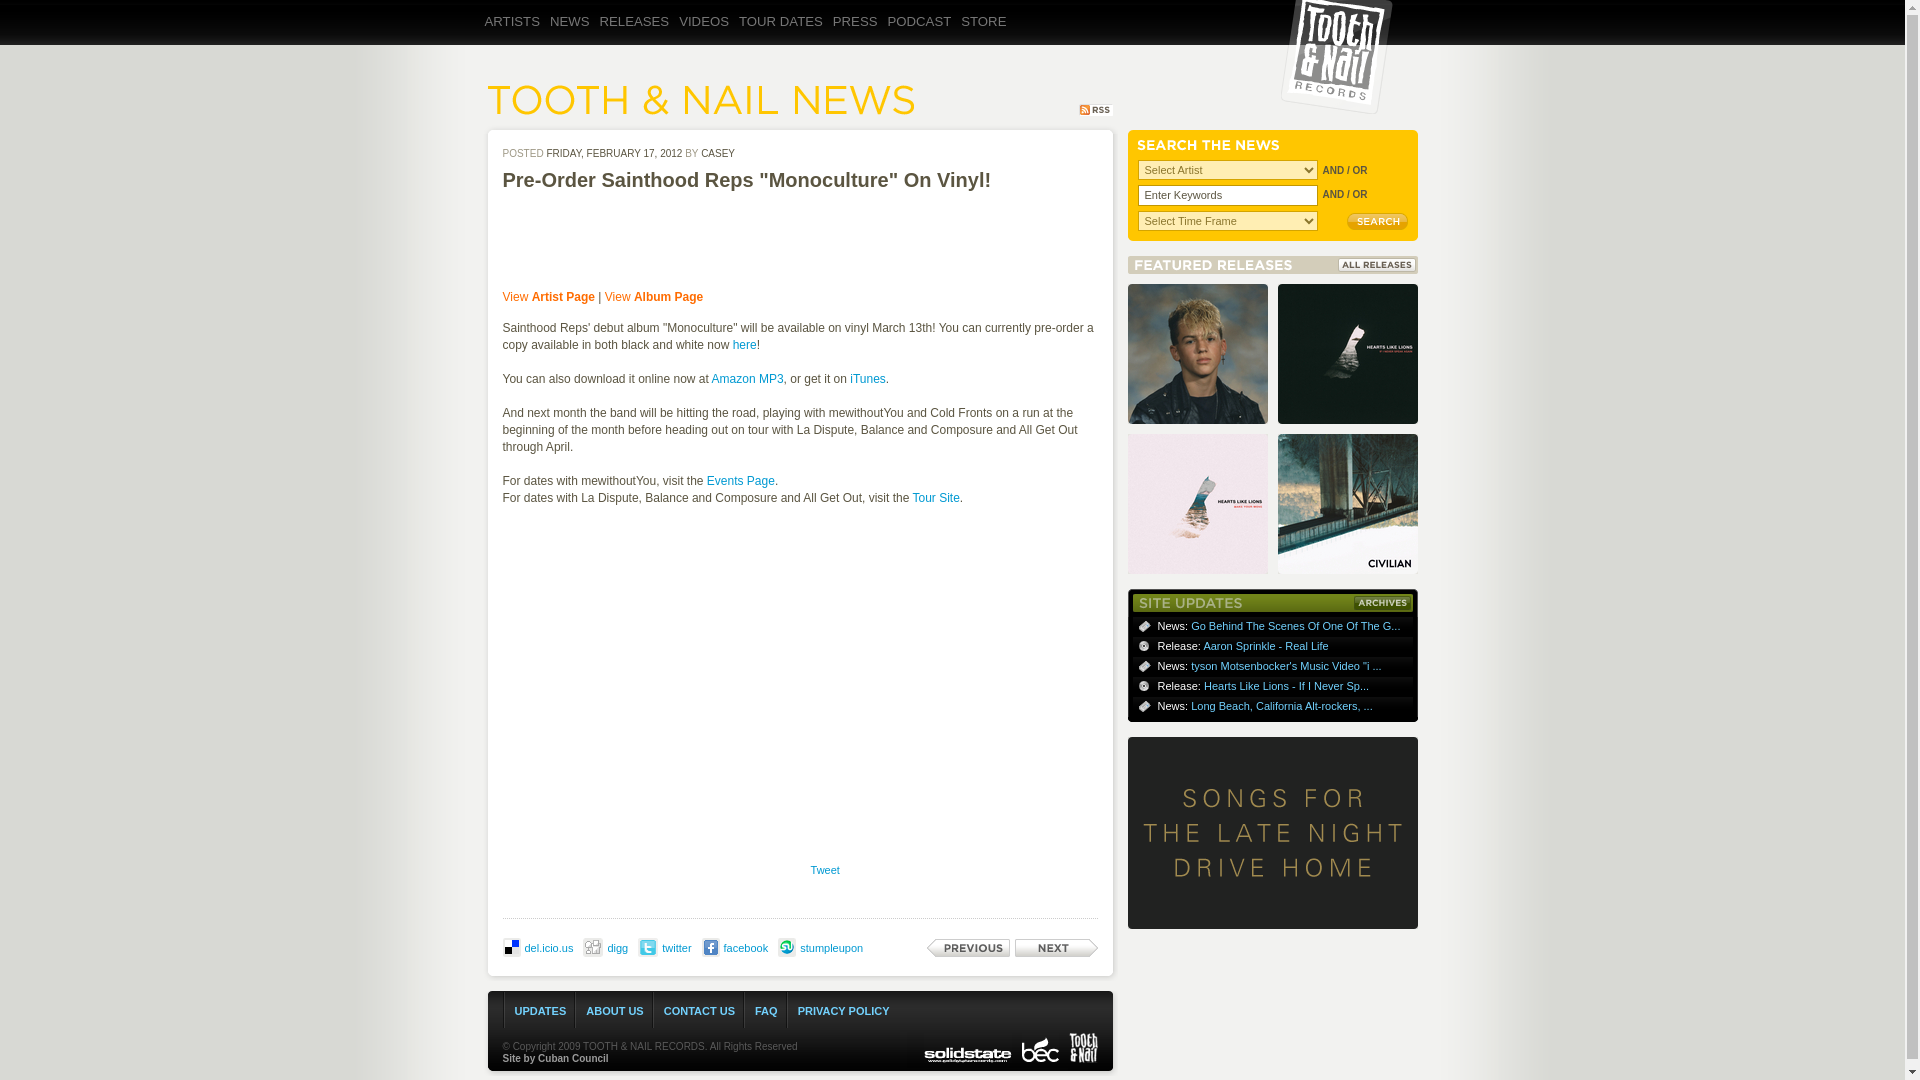 The width and height of the screenshot is (1920, 1080). Describe the element at coordinates (1228, 195) in the screenshot. I see `Enter Keywords` at that location.